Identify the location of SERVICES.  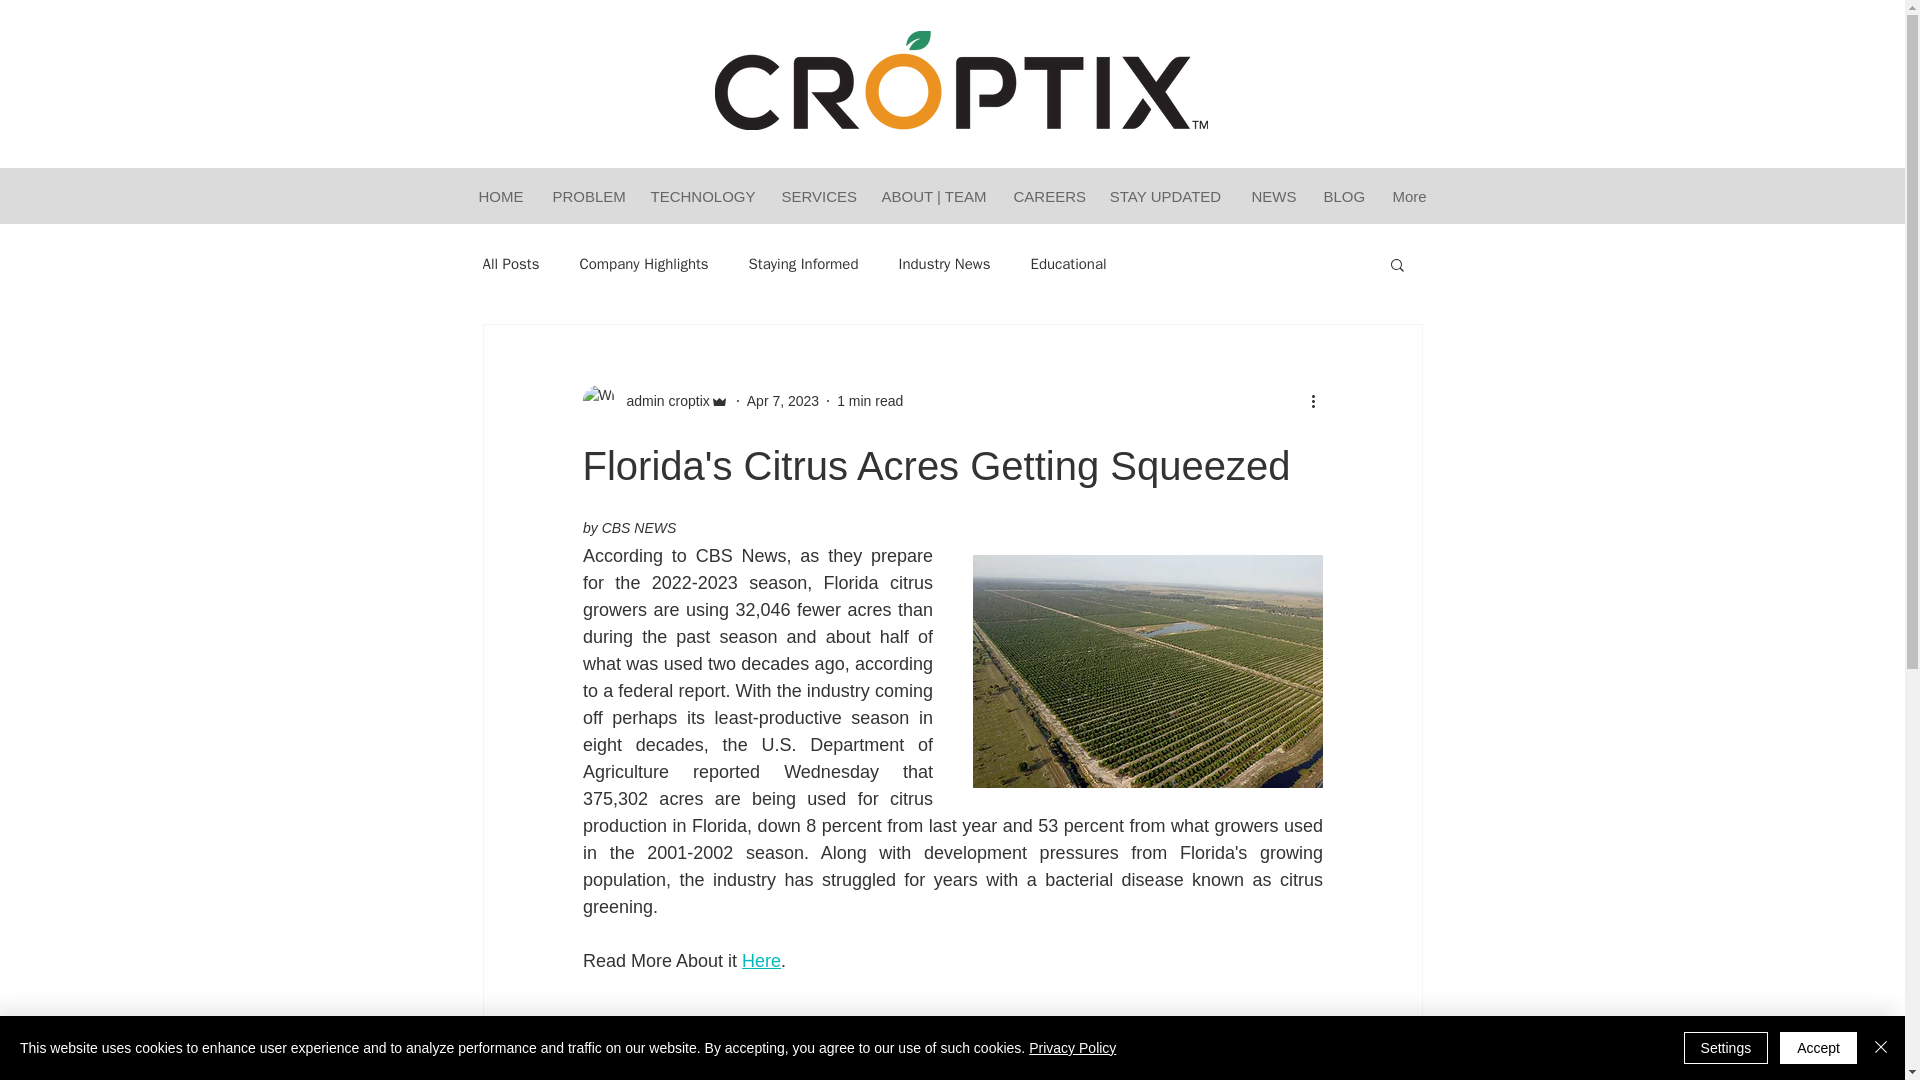
(816, 196).